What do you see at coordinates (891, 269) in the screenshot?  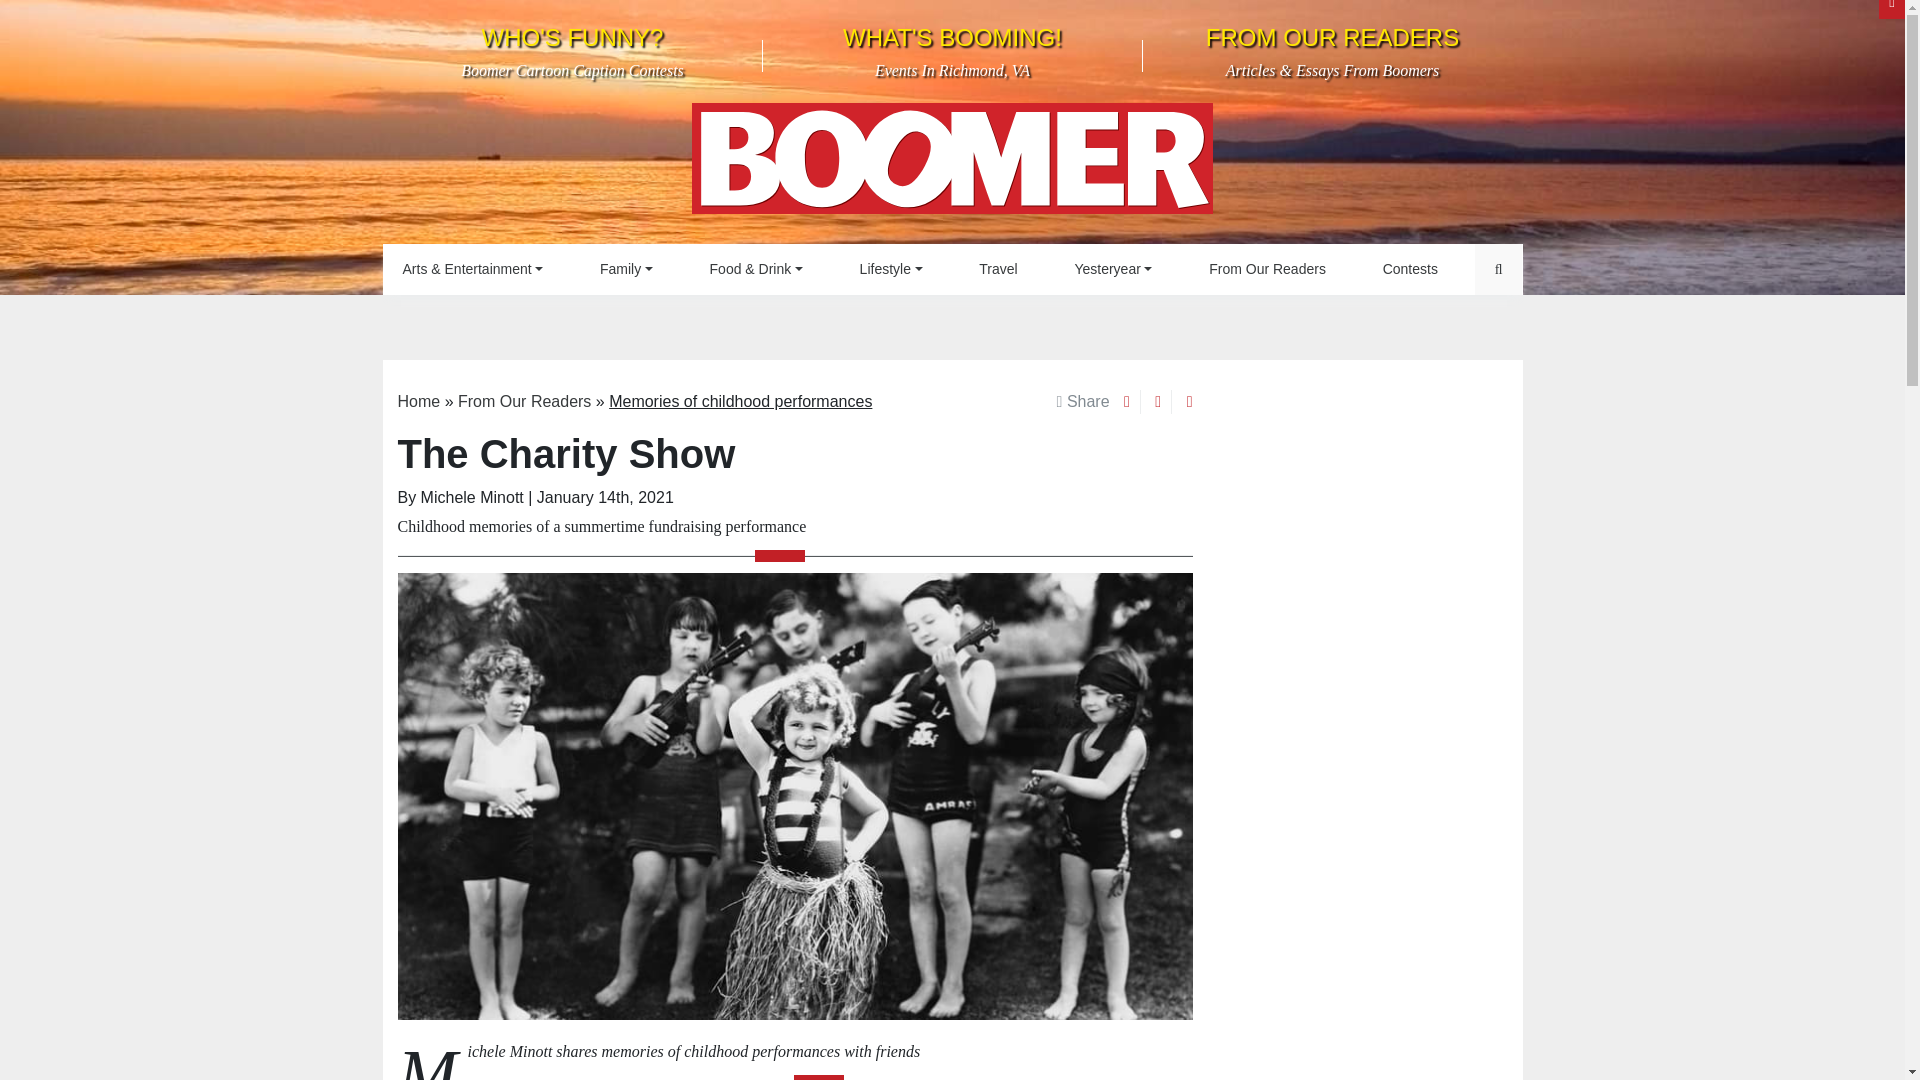 I see `Lifestyle` at bounding box center [891, 269].